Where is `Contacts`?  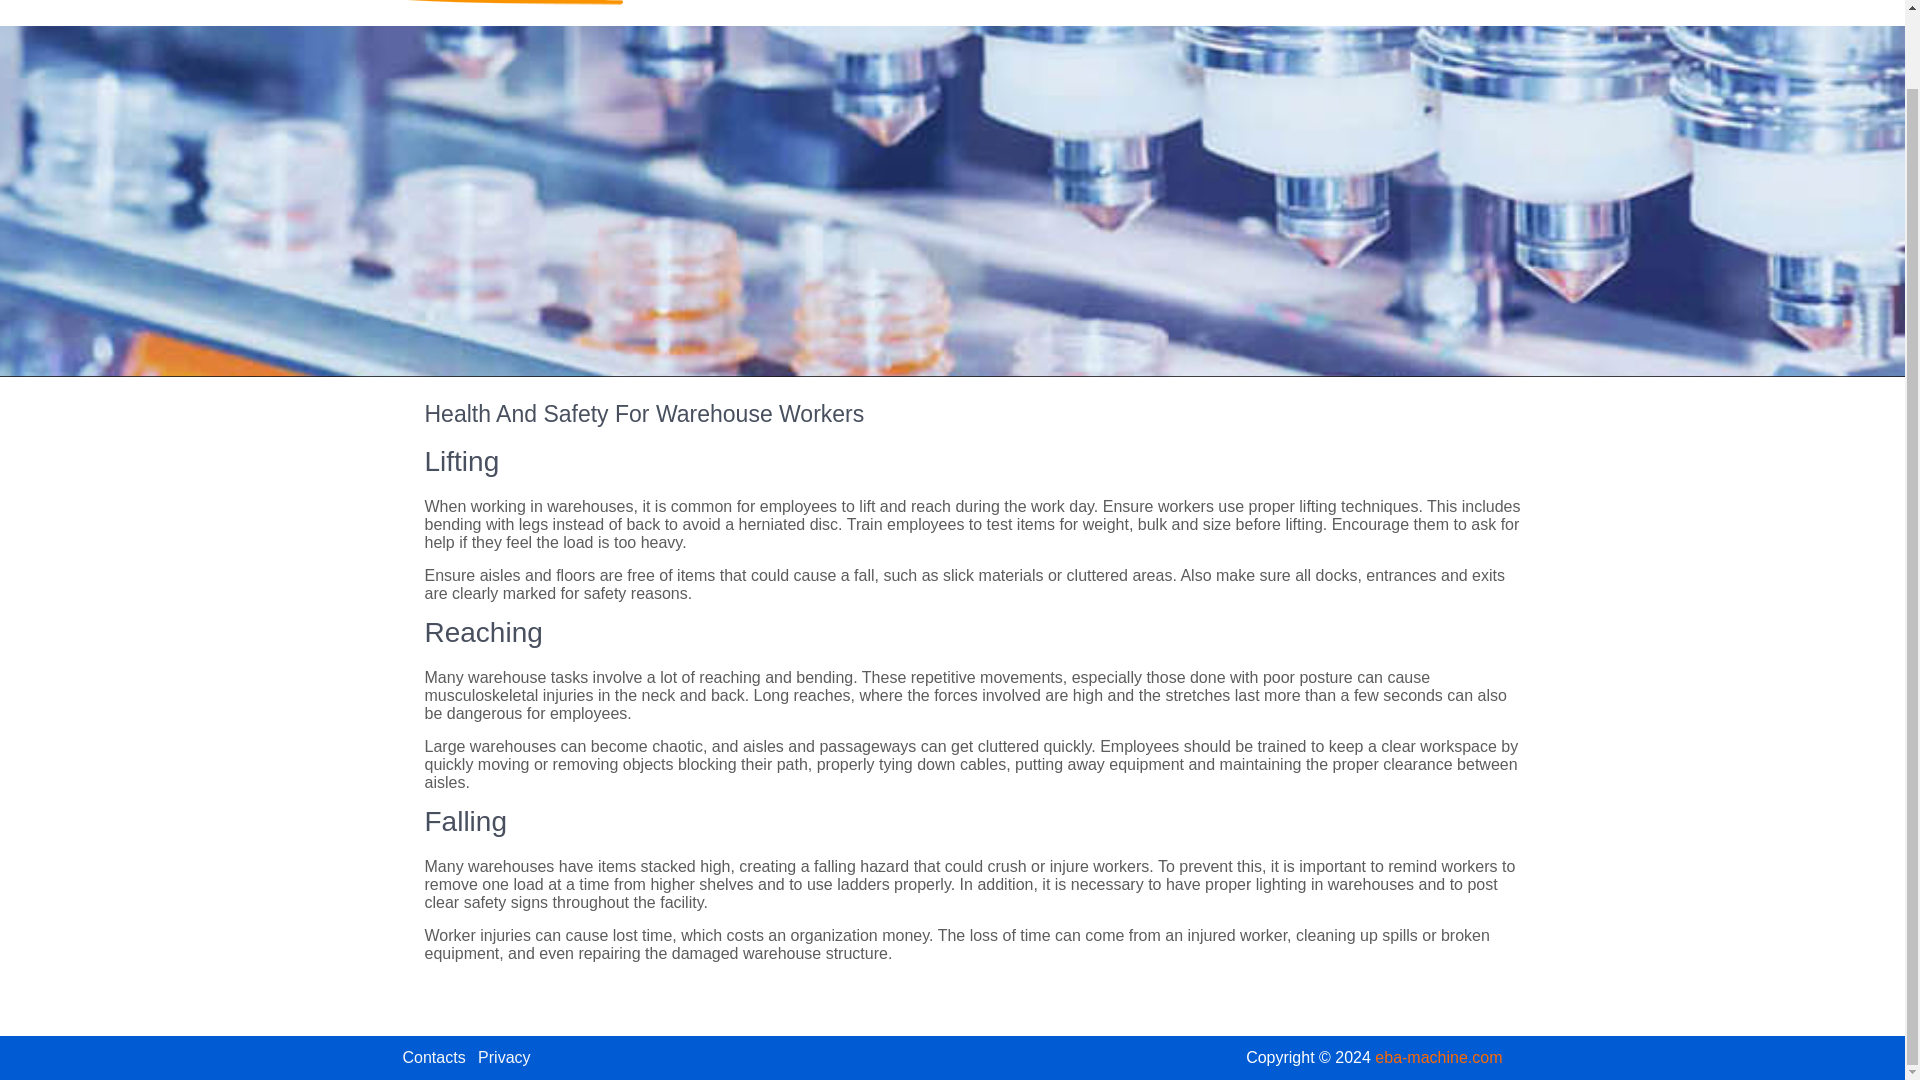
Contacts is located at coordinates (1366, 8).